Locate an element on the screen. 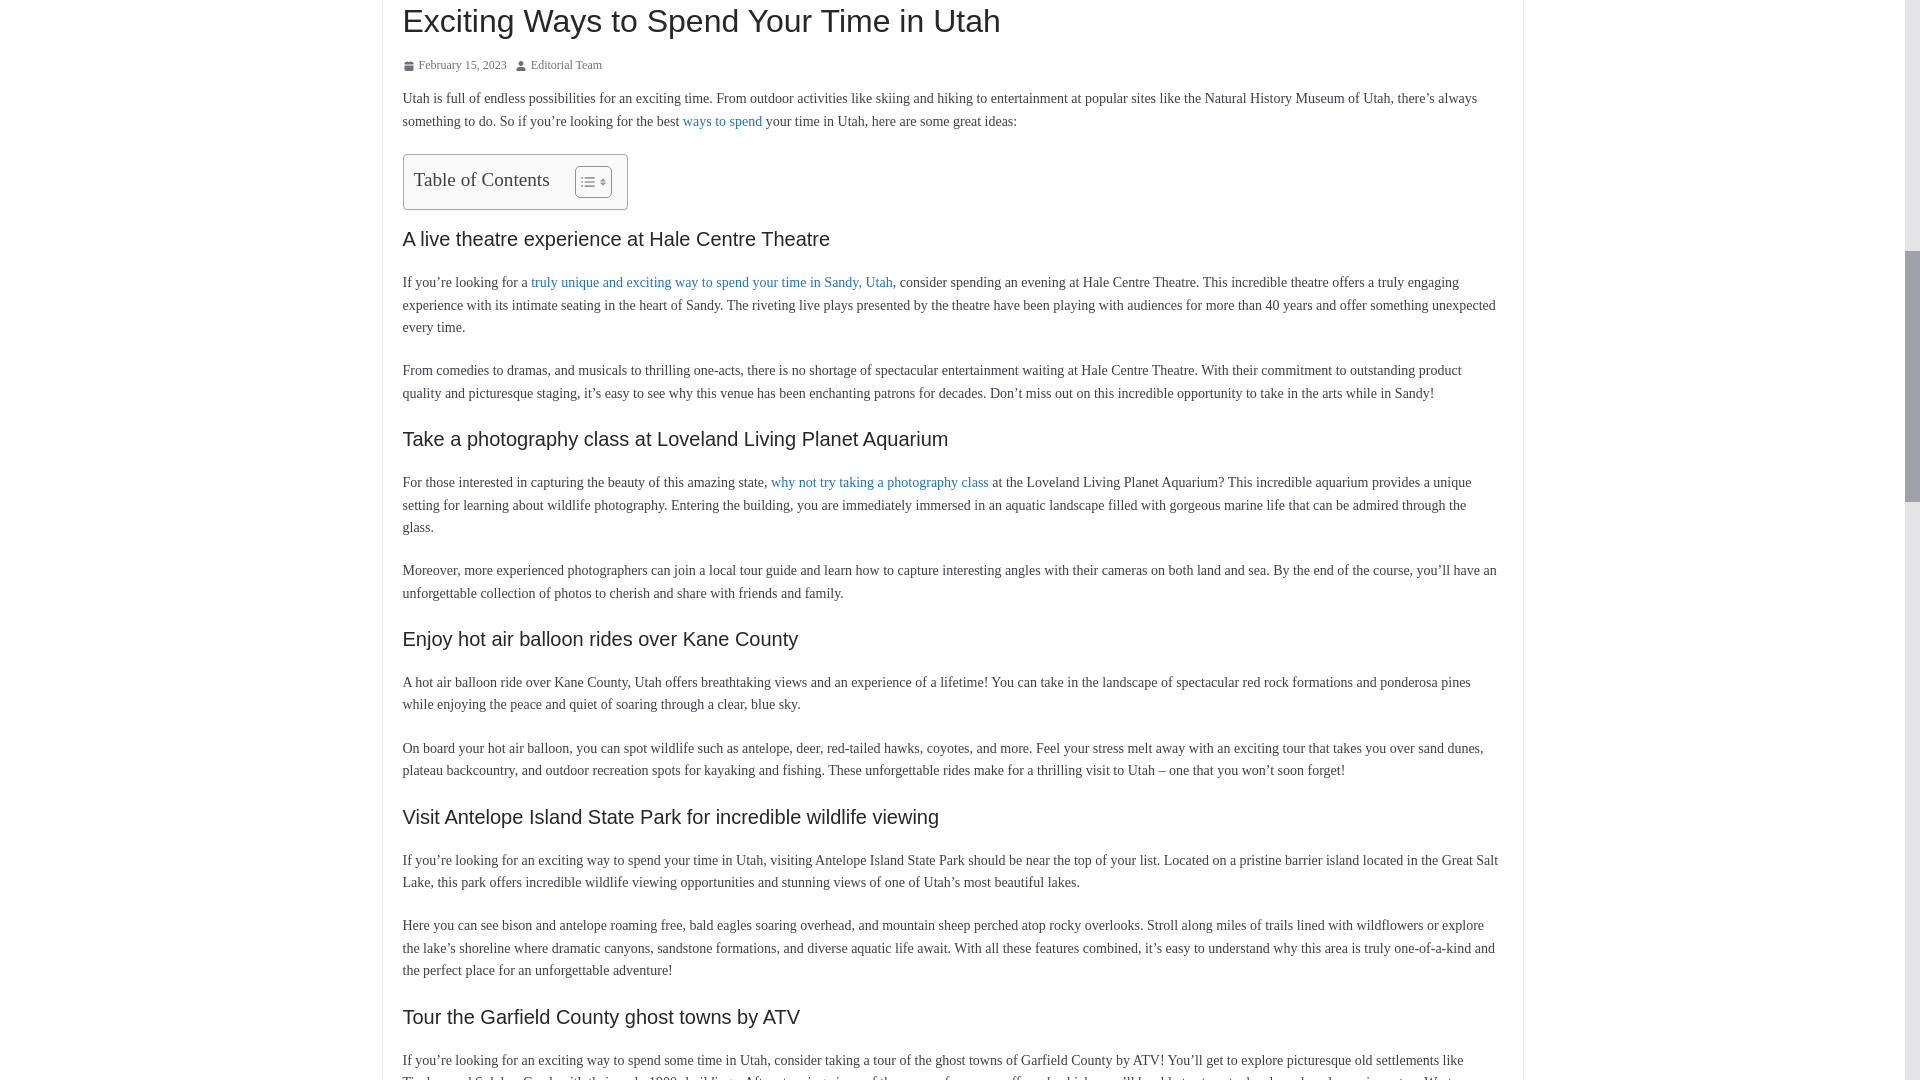  ways to spend is located at coordinates (722, 121).